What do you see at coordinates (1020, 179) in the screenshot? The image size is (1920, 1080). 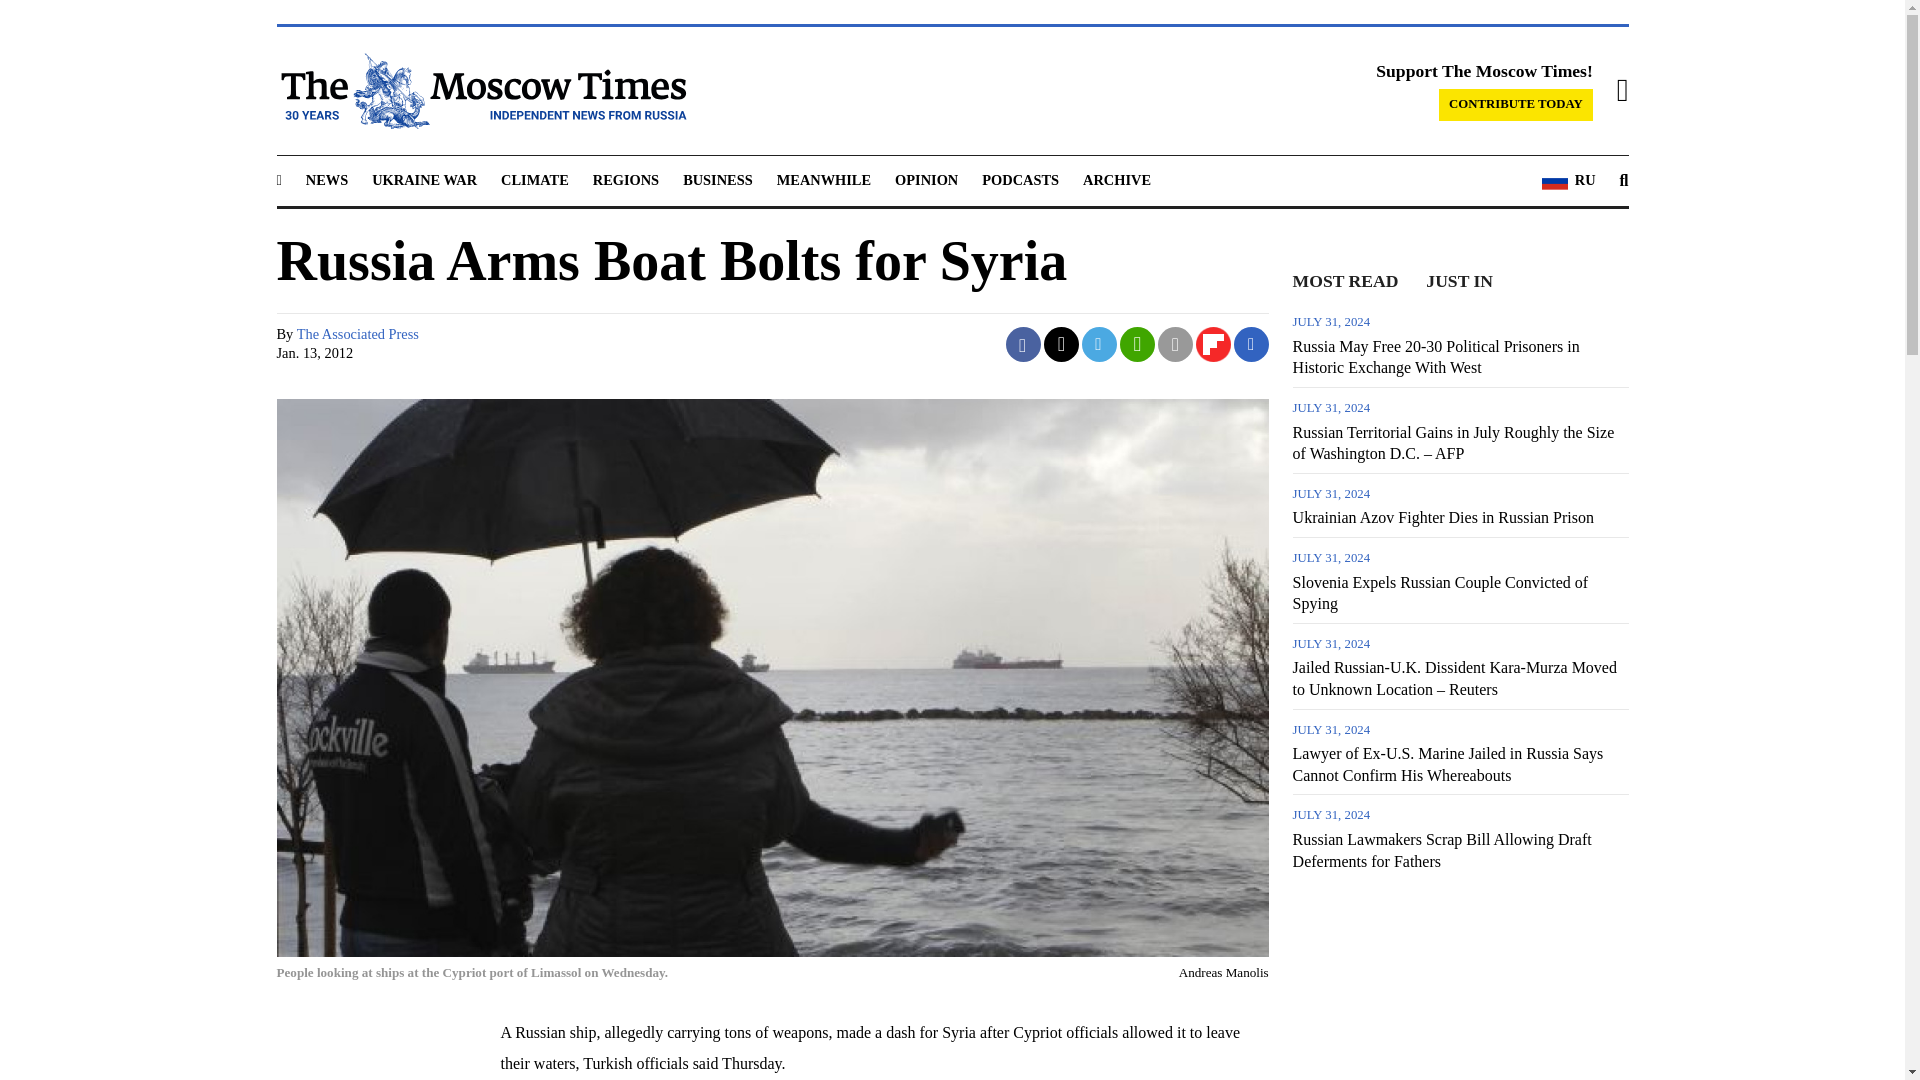 I see `PODCASTS` at bounding box center [1020, 179].